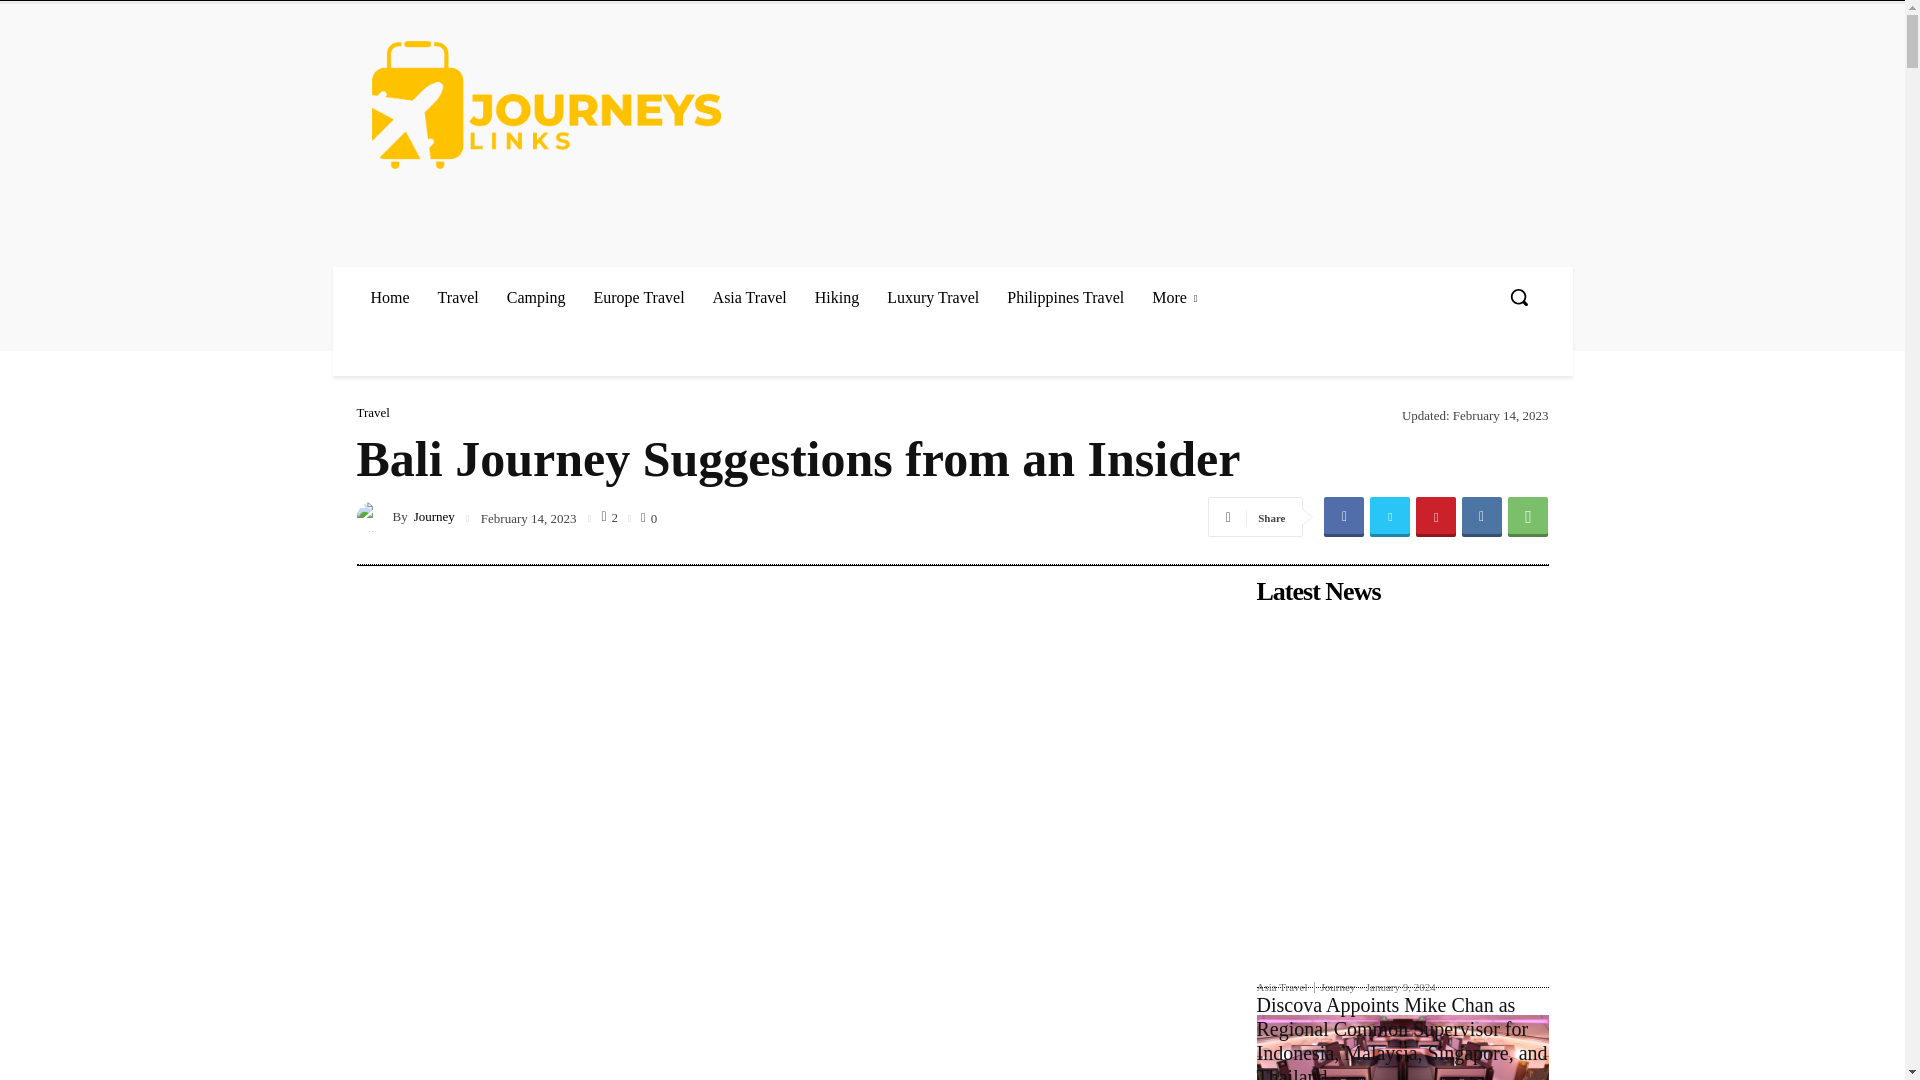 The height and width of the screenshot is (1080, 1920). What do you see at coordinates (1390, 516) in the screenshot?
I see `Twitter` at bounding box center [1390, 516].